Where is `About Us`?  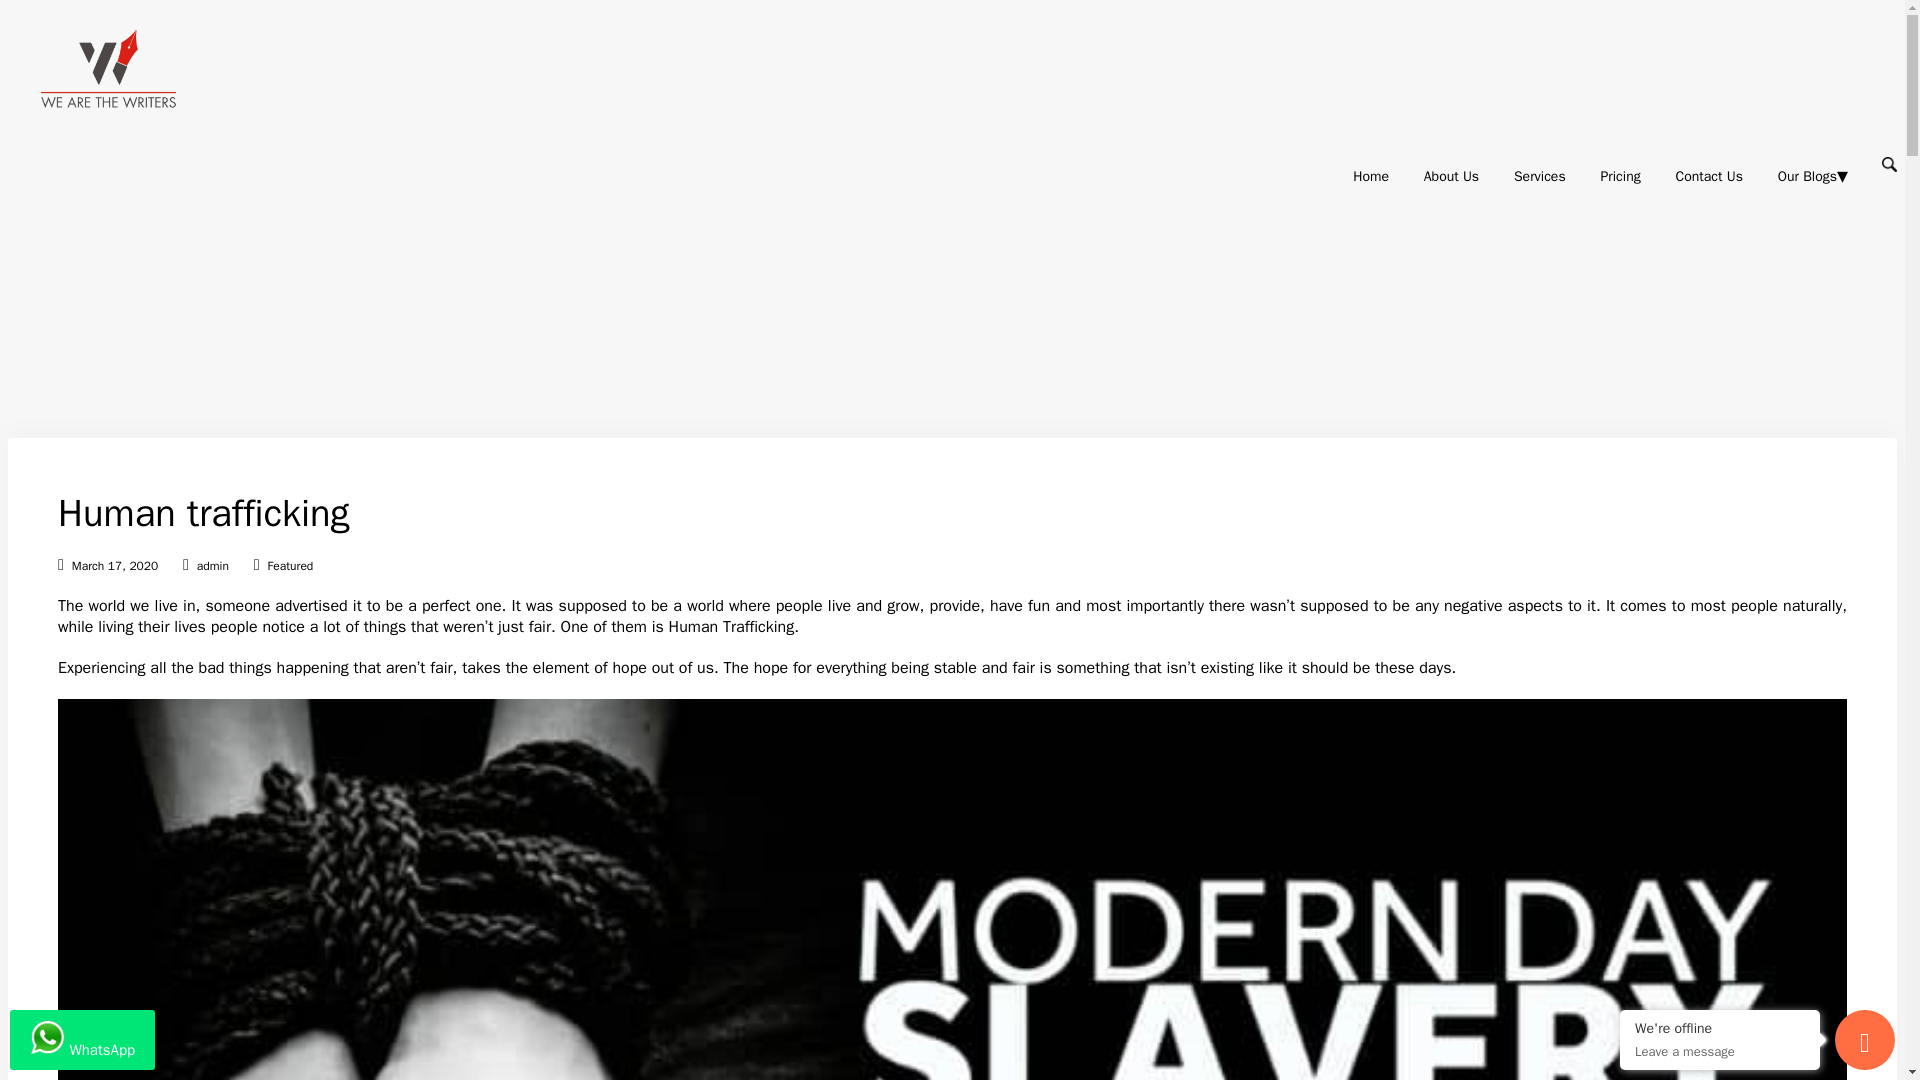
About Us is located at coordinates (1451, 176).